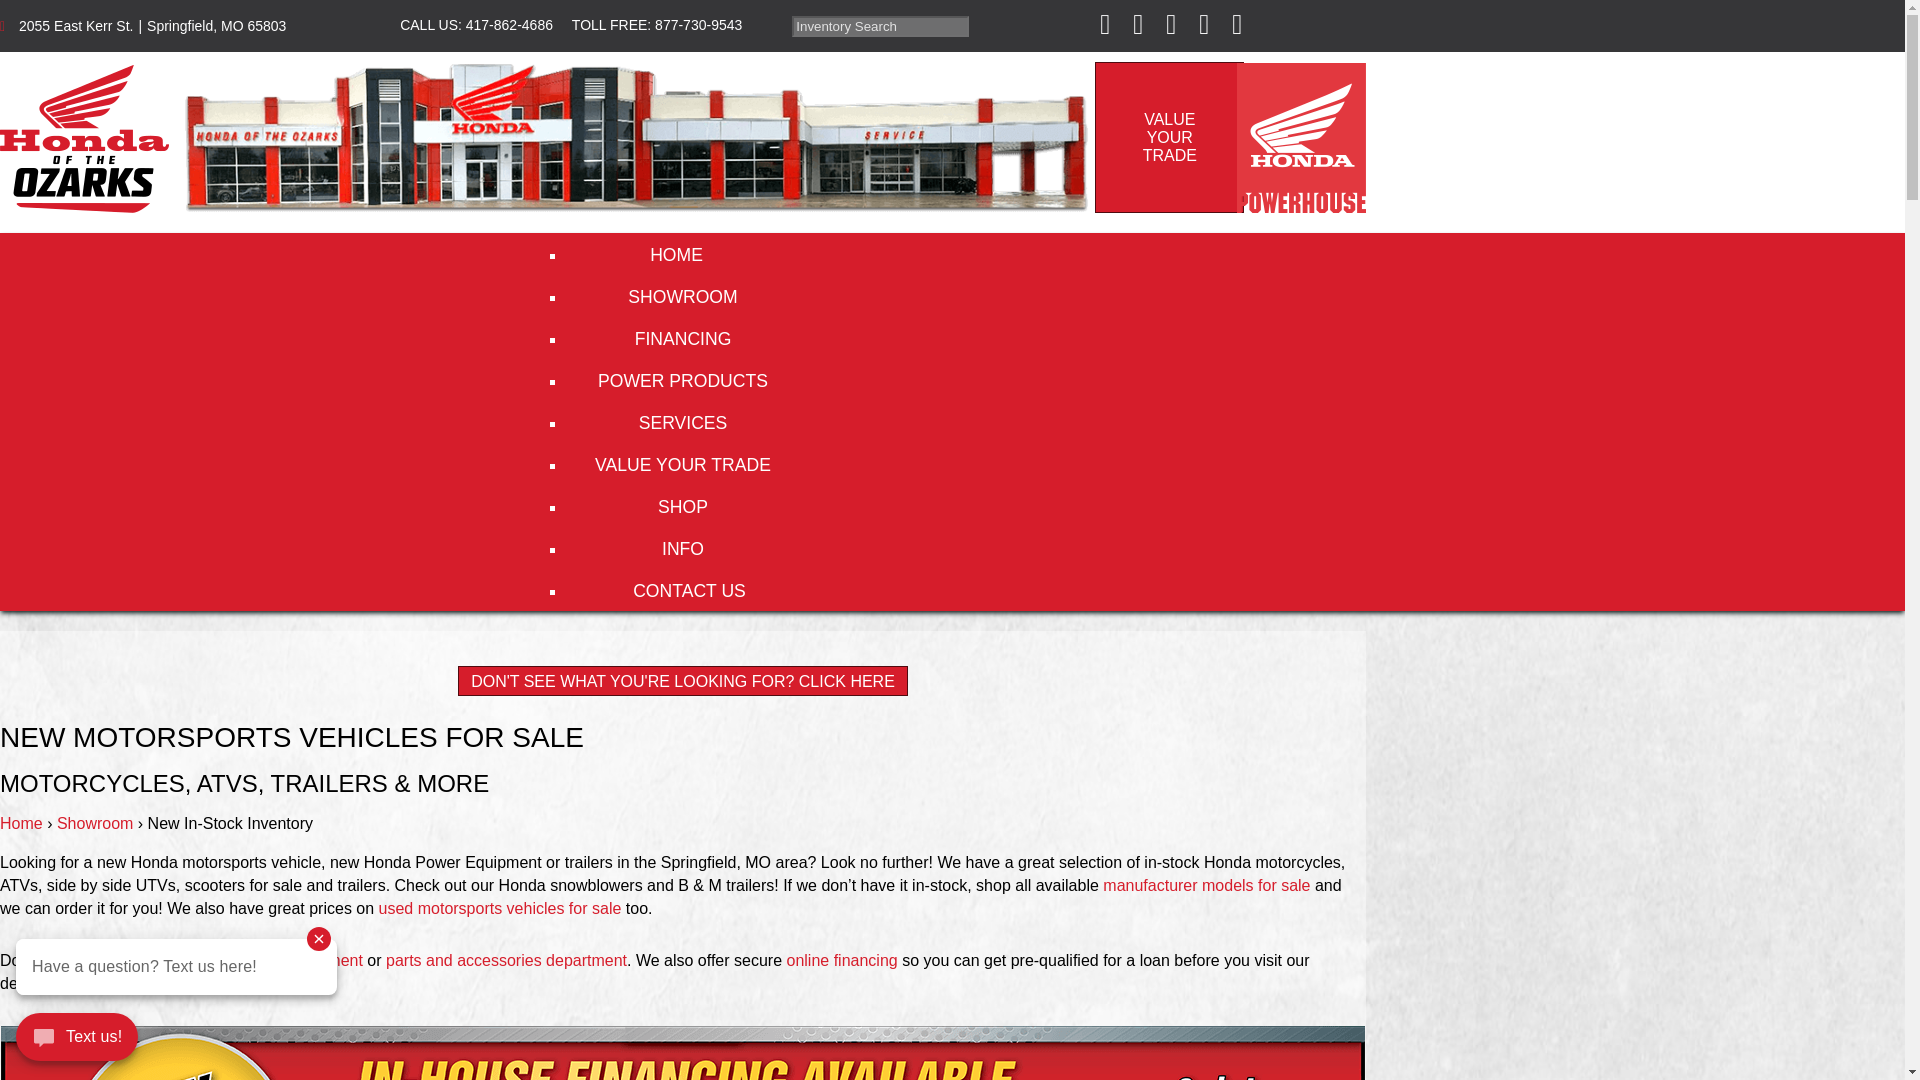 The height and width of the screenshot is (1080, 1920). Describe the element at coordinates (682, 421) in the screenshot. I see `SERVICES` at that location.